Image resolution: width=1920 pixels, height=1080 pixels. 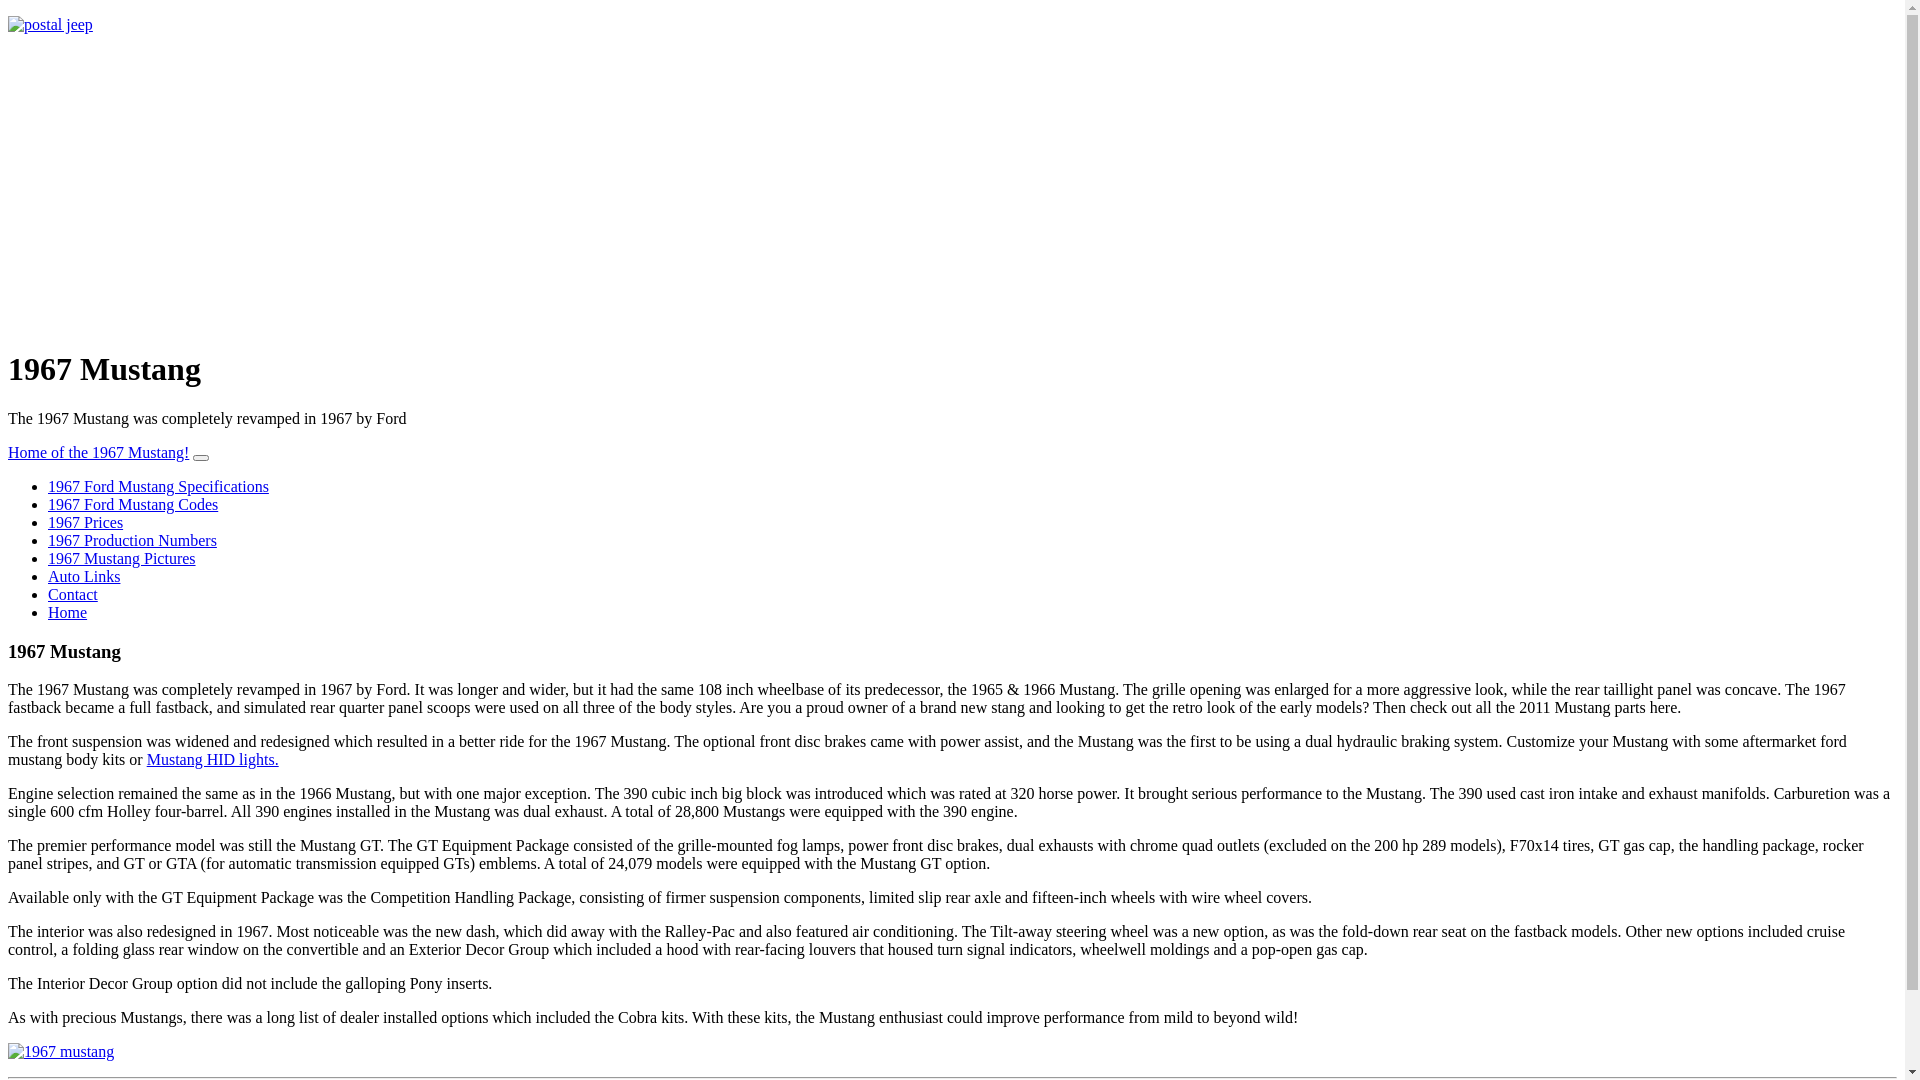 What do you see at coordinates (68, 612) in the screenshot?
I see `Home` at bounding box center [68, 612].